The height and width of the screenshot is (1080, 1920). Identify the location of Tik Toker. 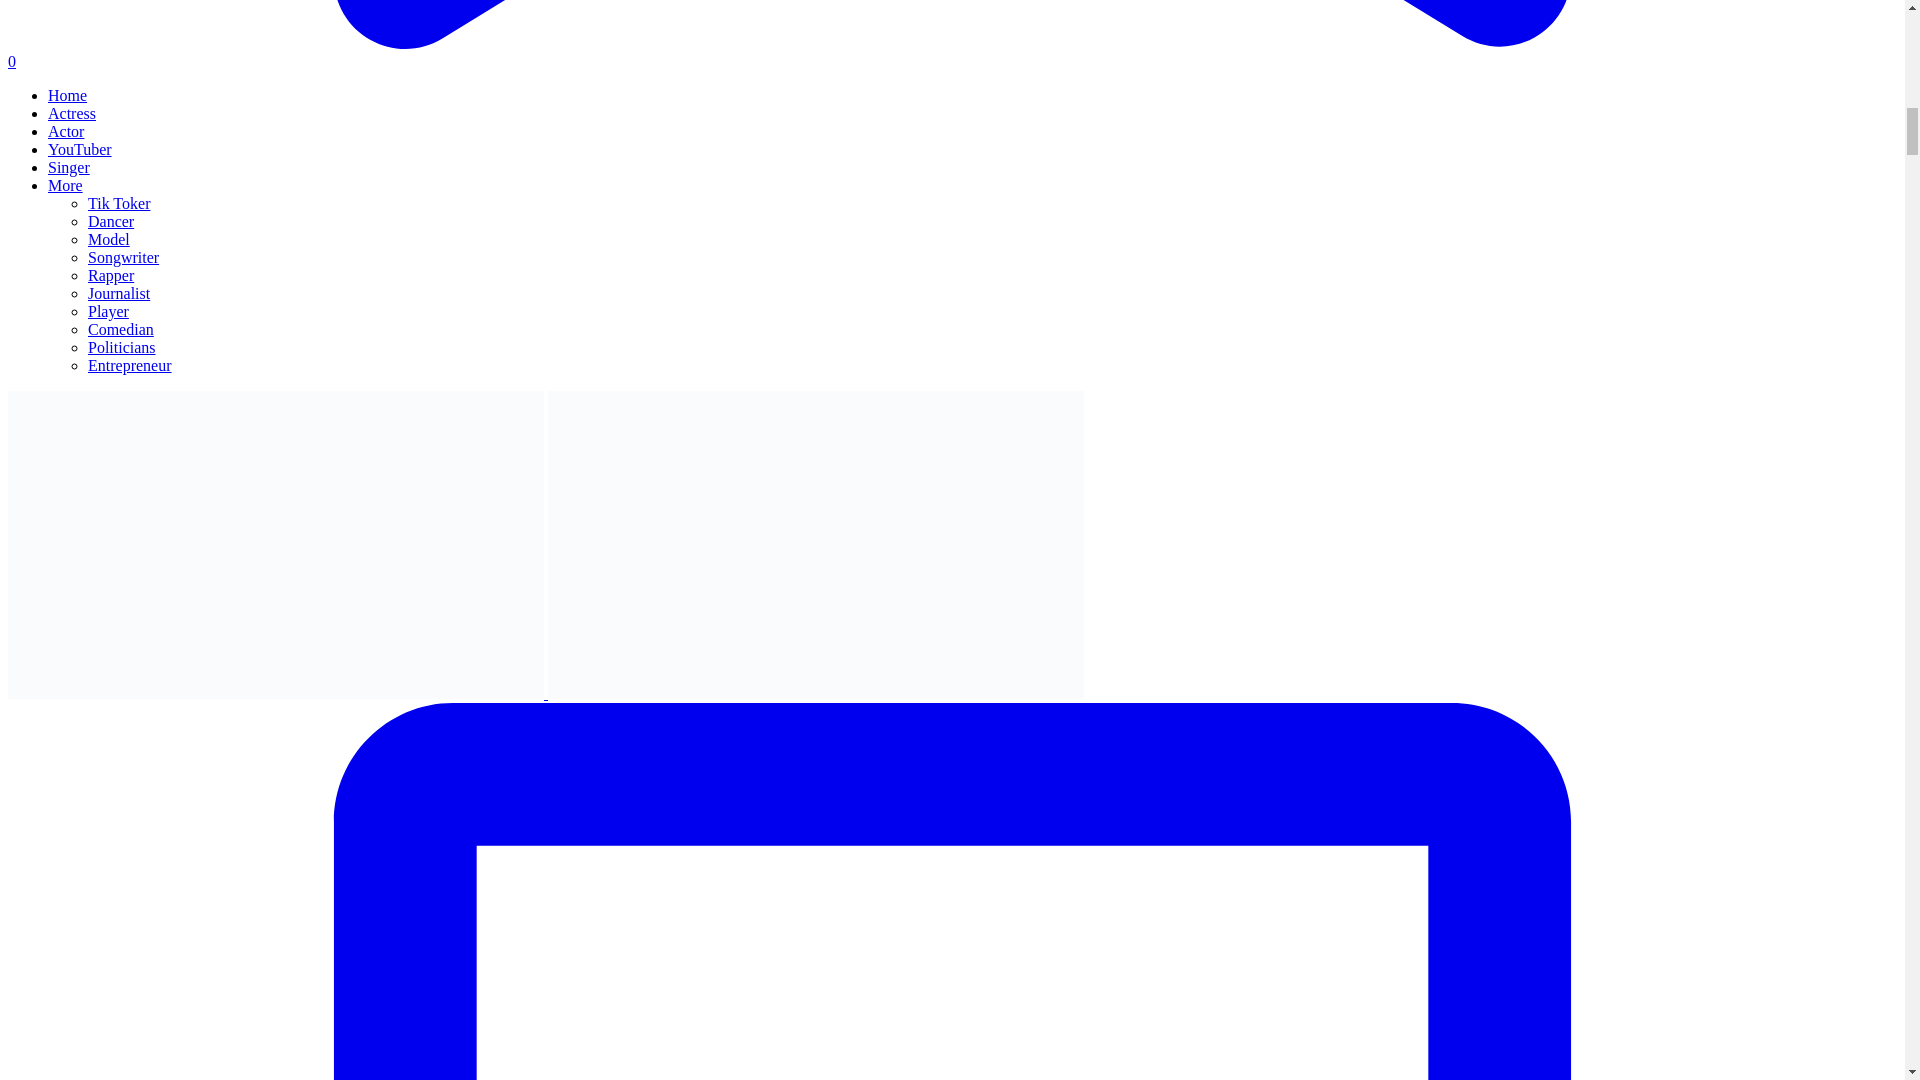
(118, 203).